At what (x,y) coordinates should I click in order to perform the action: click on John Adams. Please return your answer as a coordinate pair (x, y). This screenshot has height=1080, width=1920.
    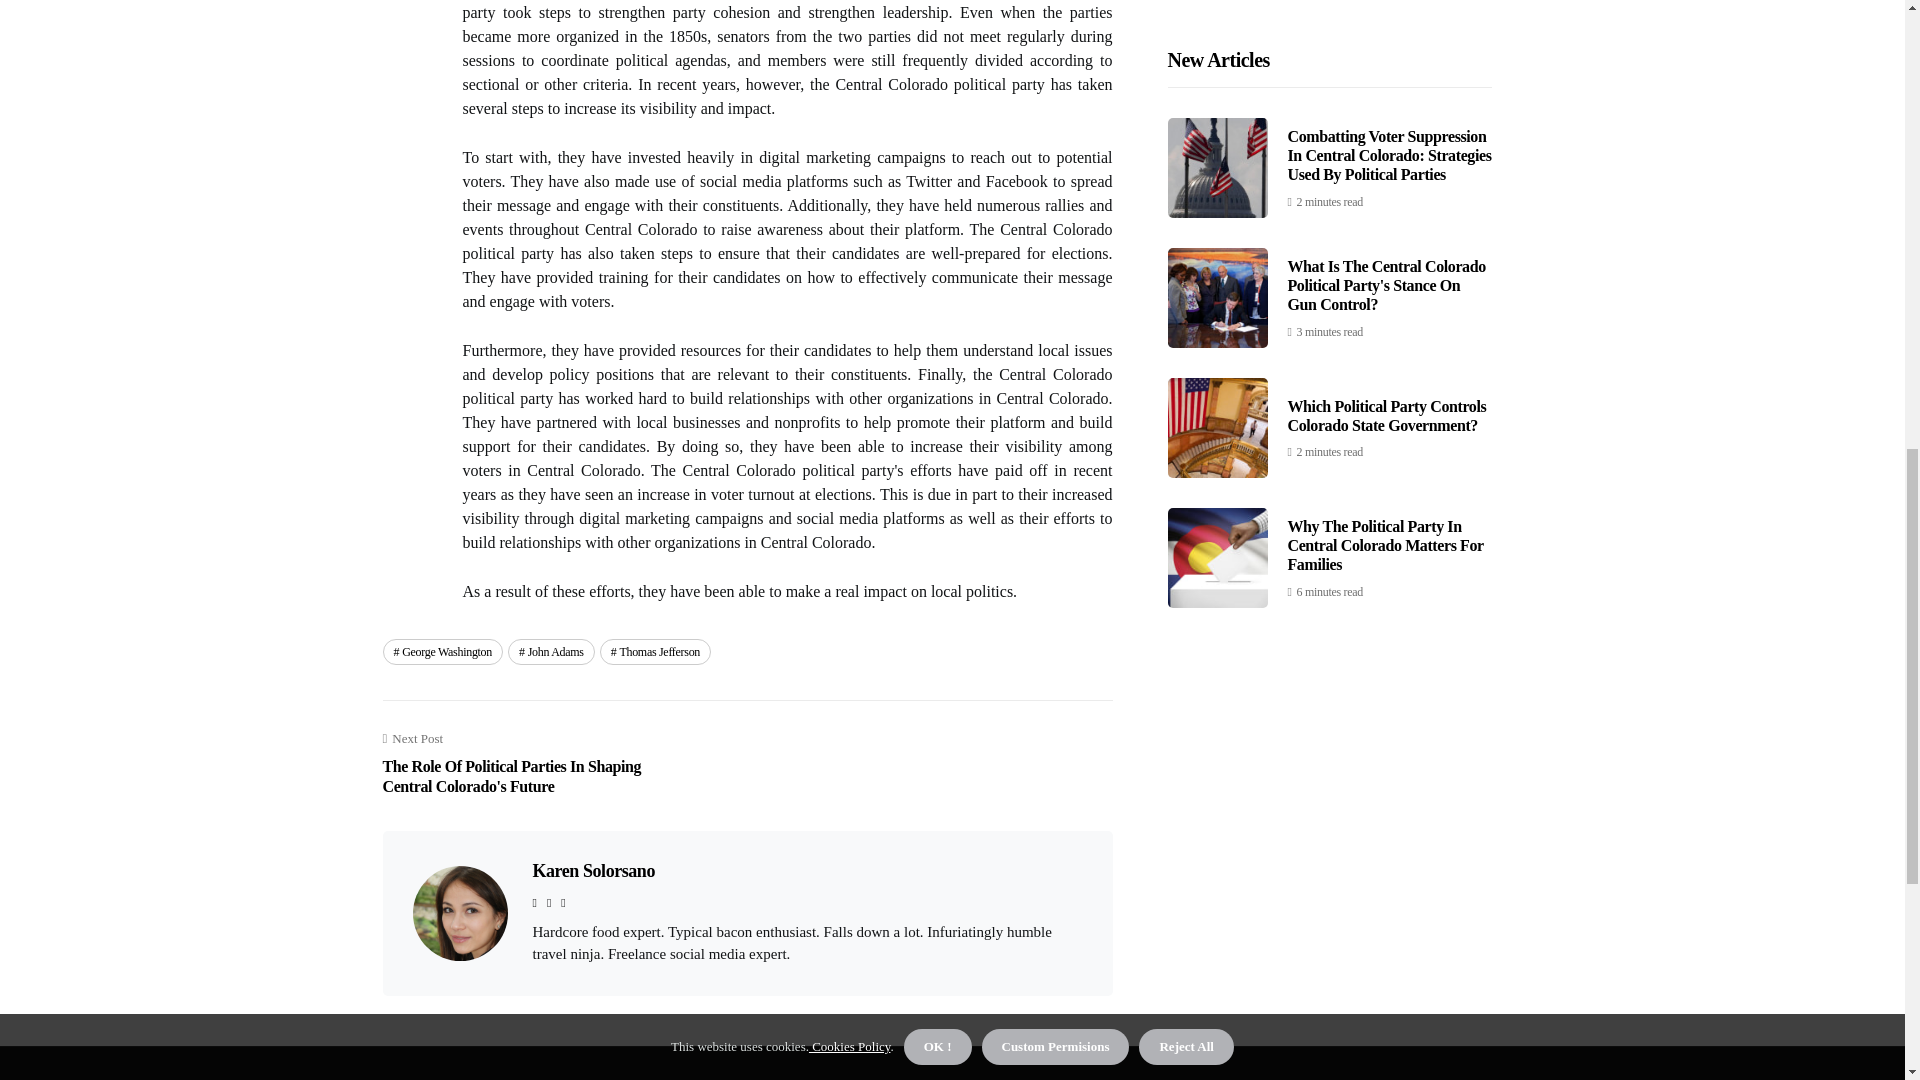
    Looking at the image, I should click on (552, 652).